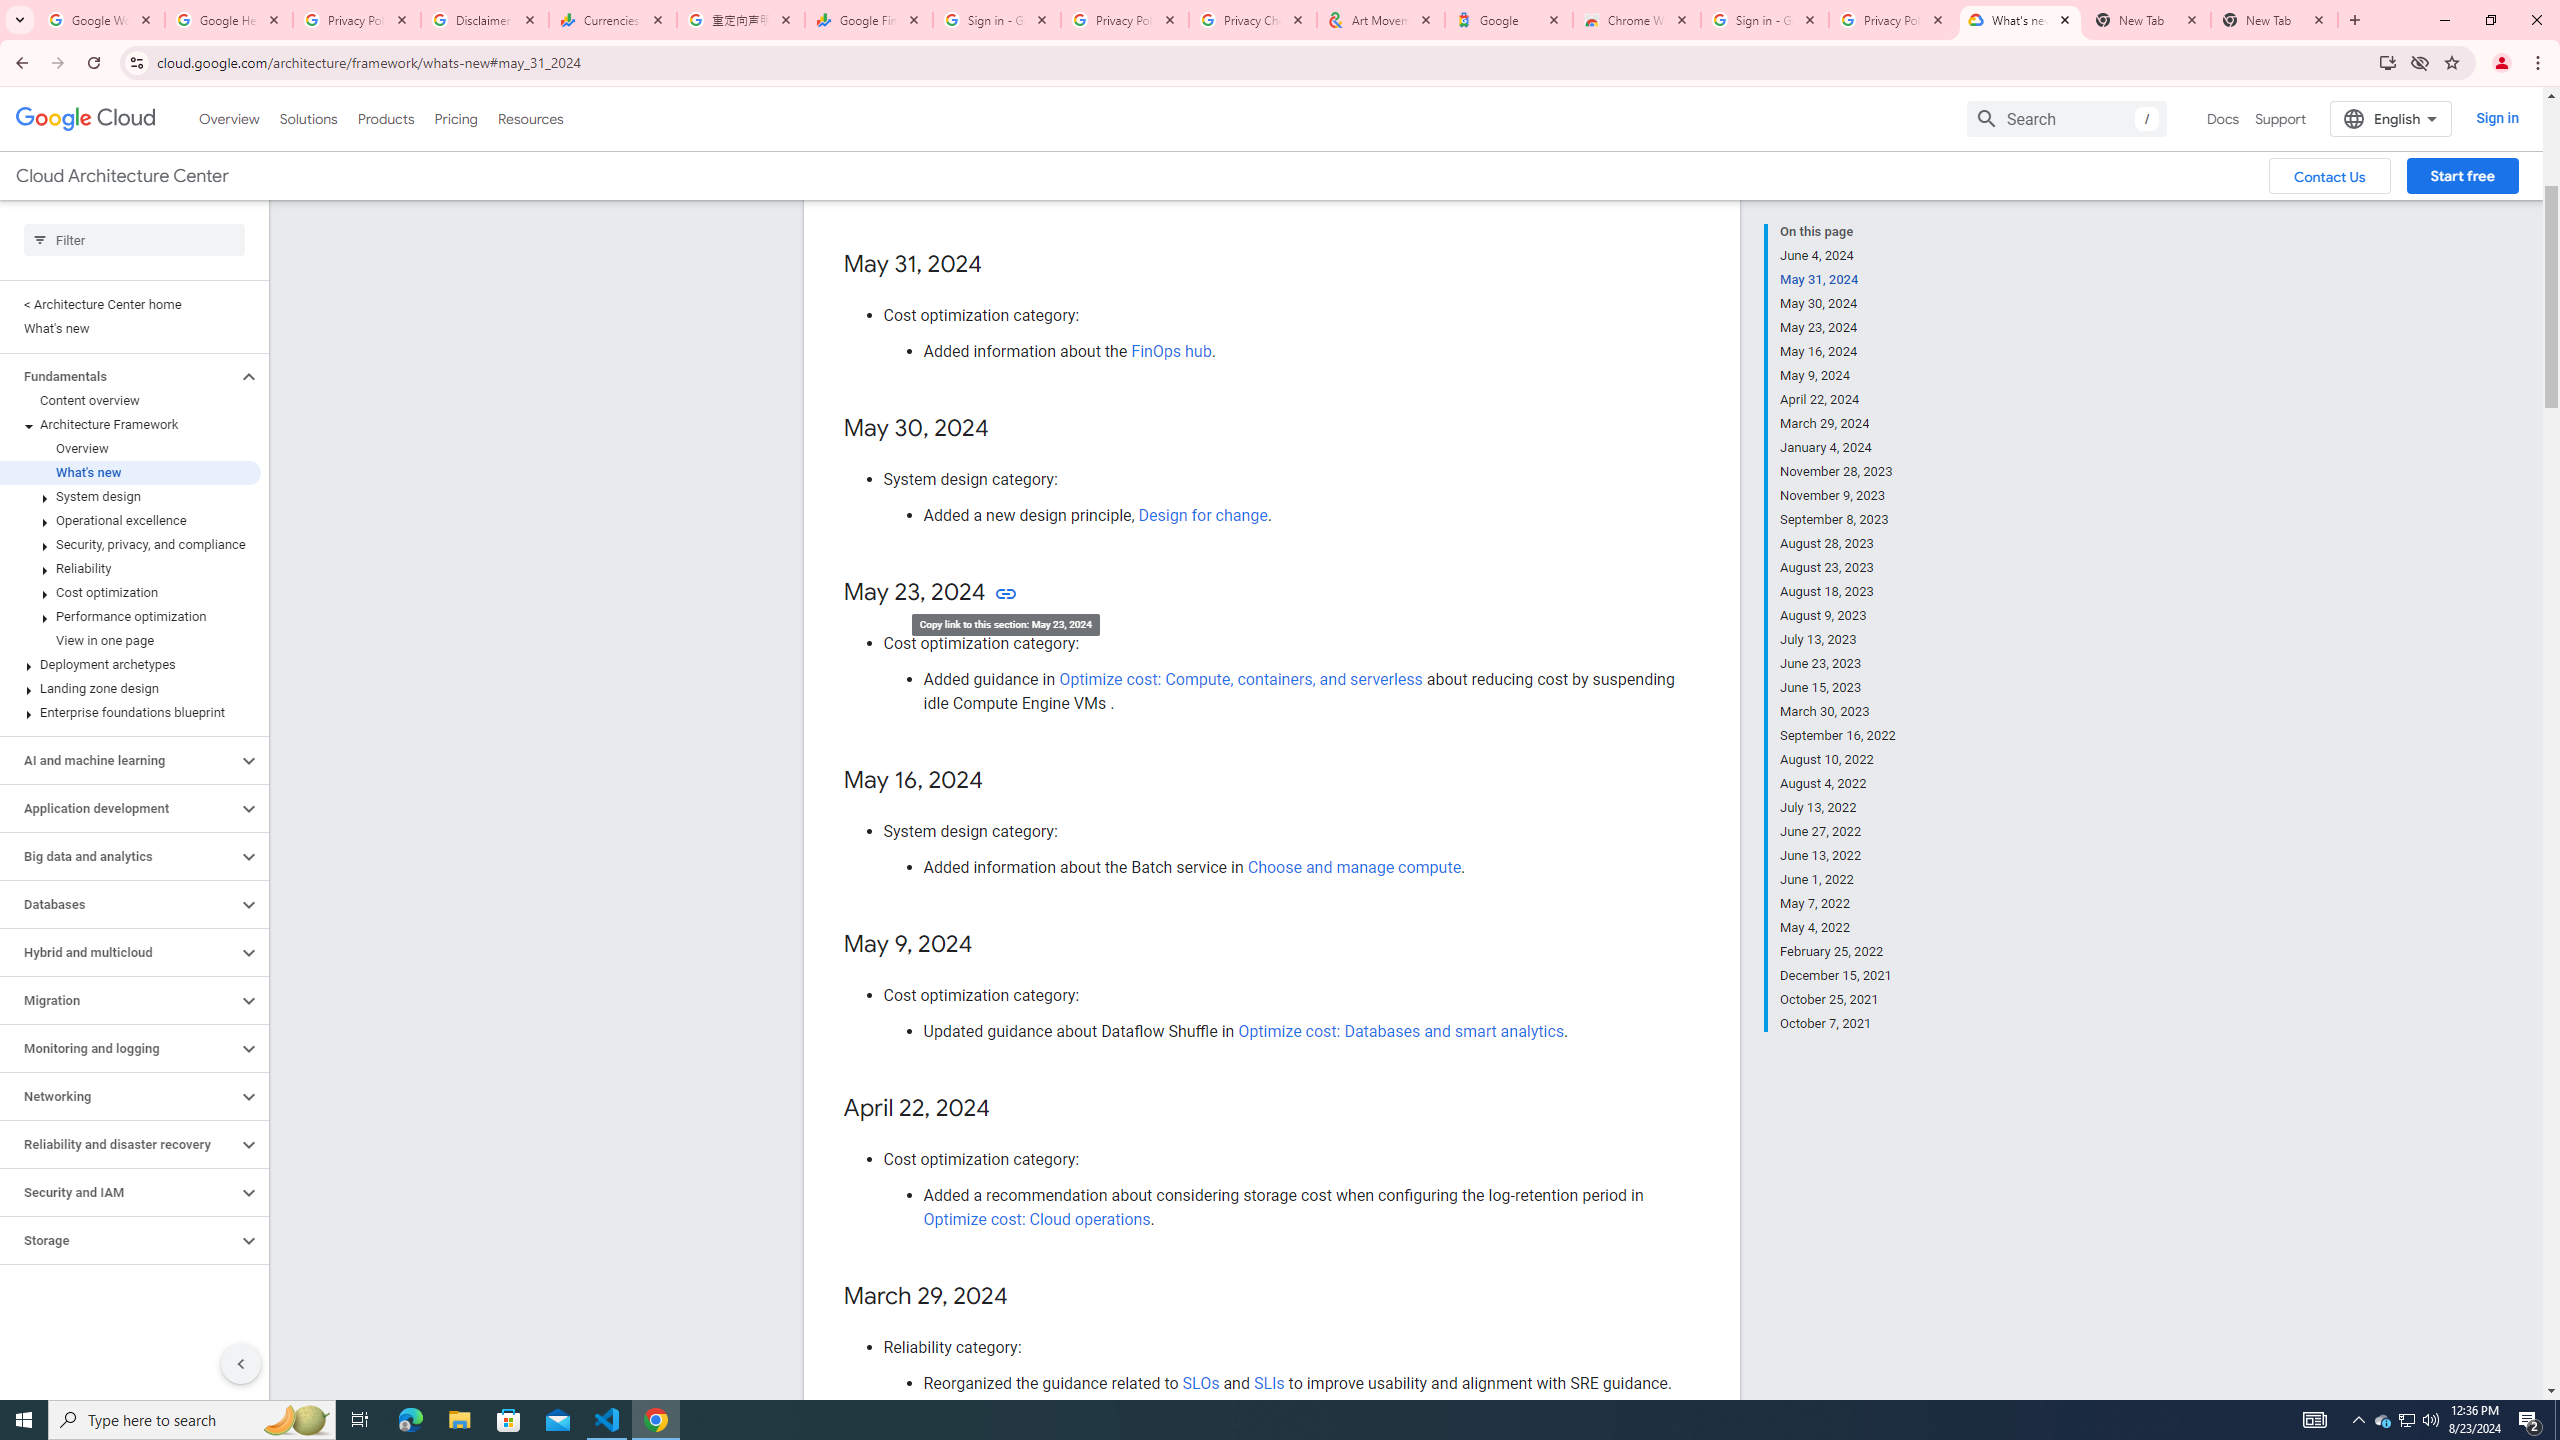 This screenshot has width=2560, height=1440. What do you see at coordinates (1838, 520) in the screenshot?
I see `September 8, 2023` at bounding box center [1838, 520].